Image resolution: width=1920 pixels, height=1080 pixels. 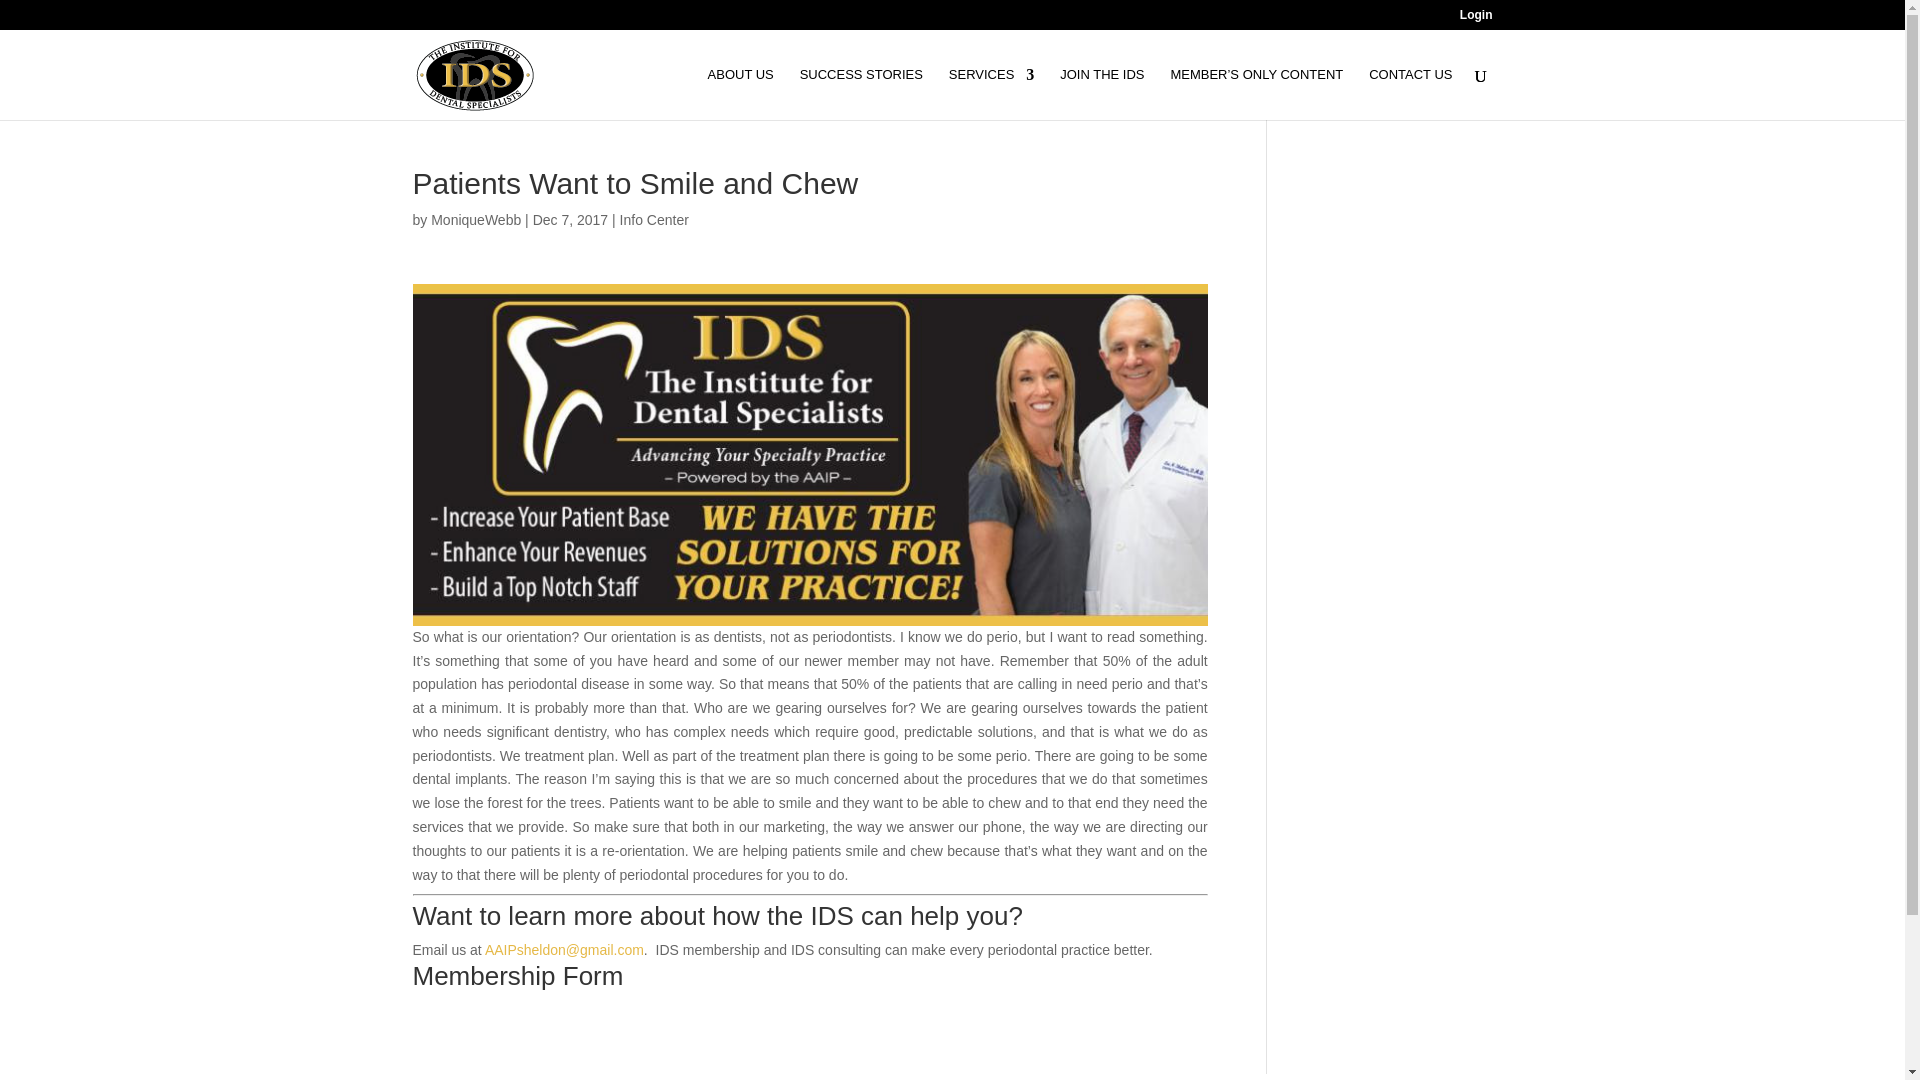 I want to click on JOIN THE IDS, so click(x=1102, y=94).